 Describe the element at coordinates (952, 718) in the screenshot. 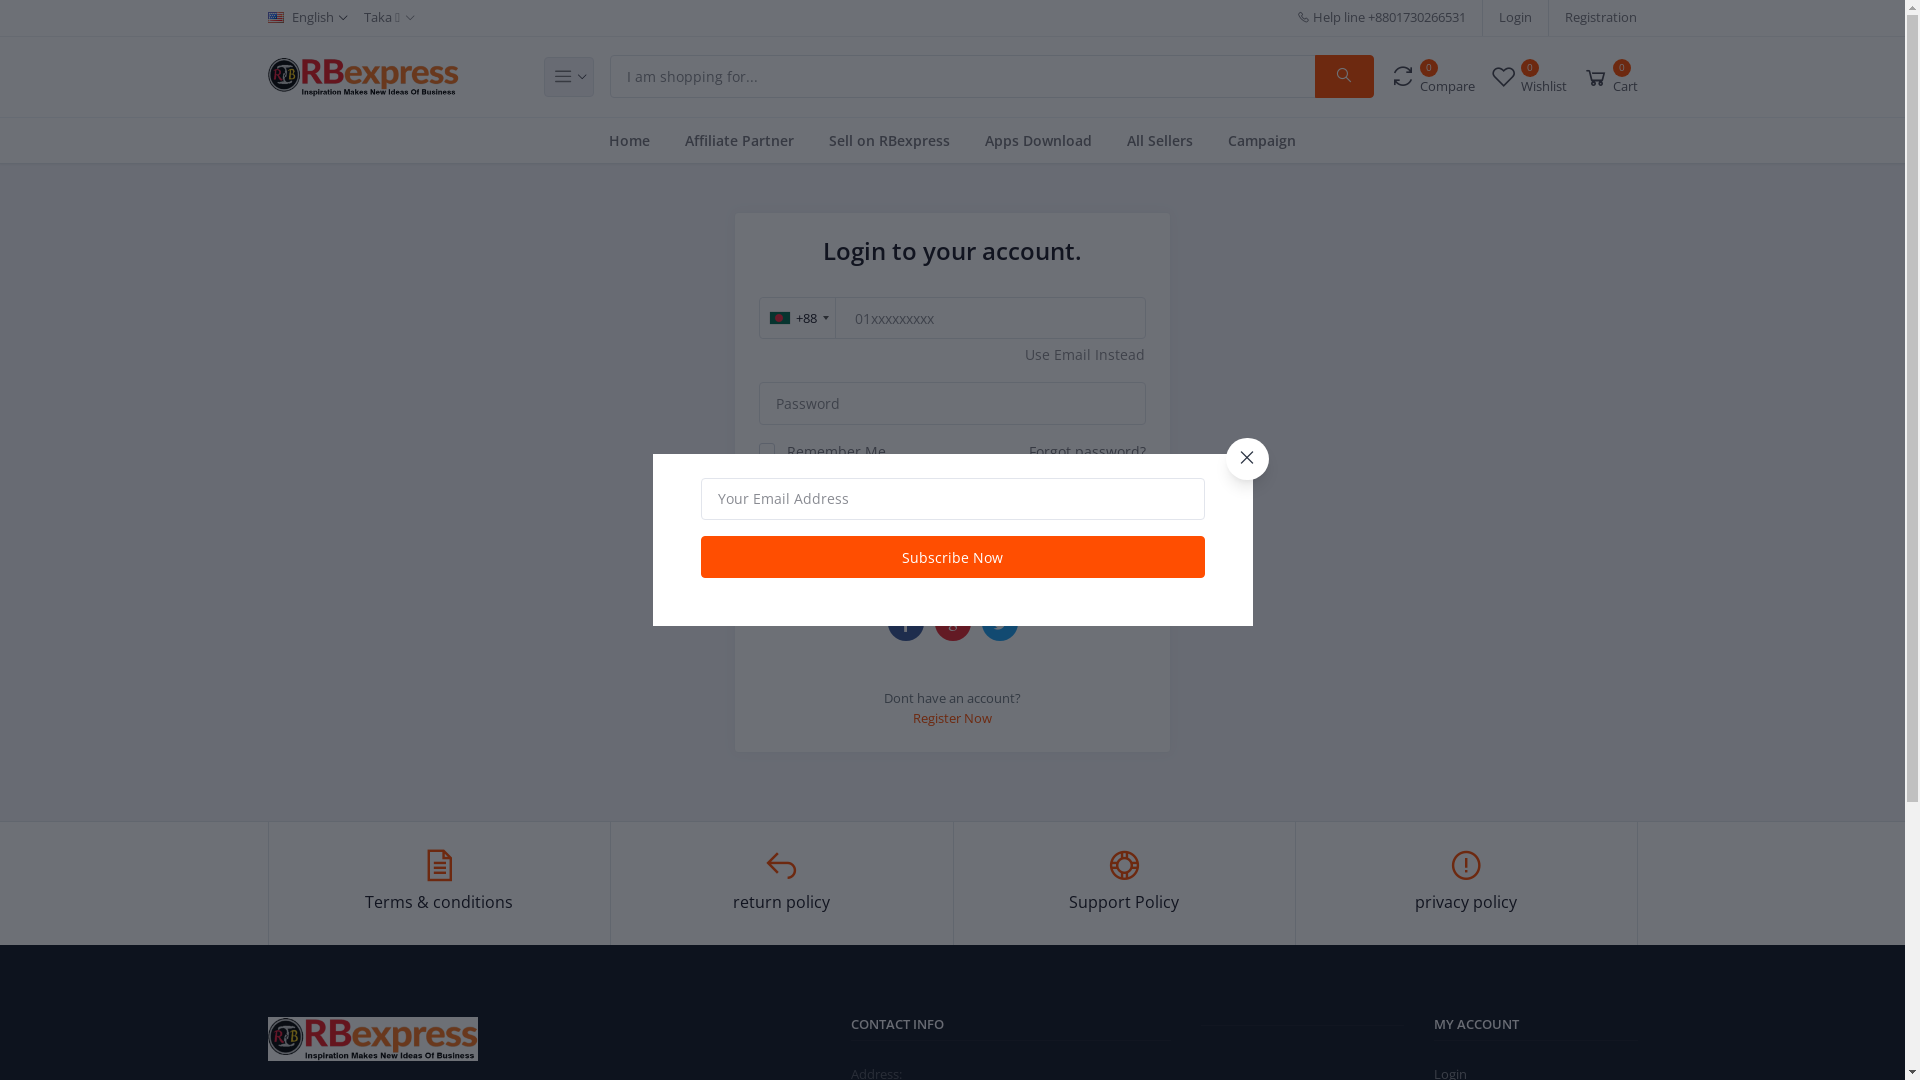

I see `Register Now` at that location.